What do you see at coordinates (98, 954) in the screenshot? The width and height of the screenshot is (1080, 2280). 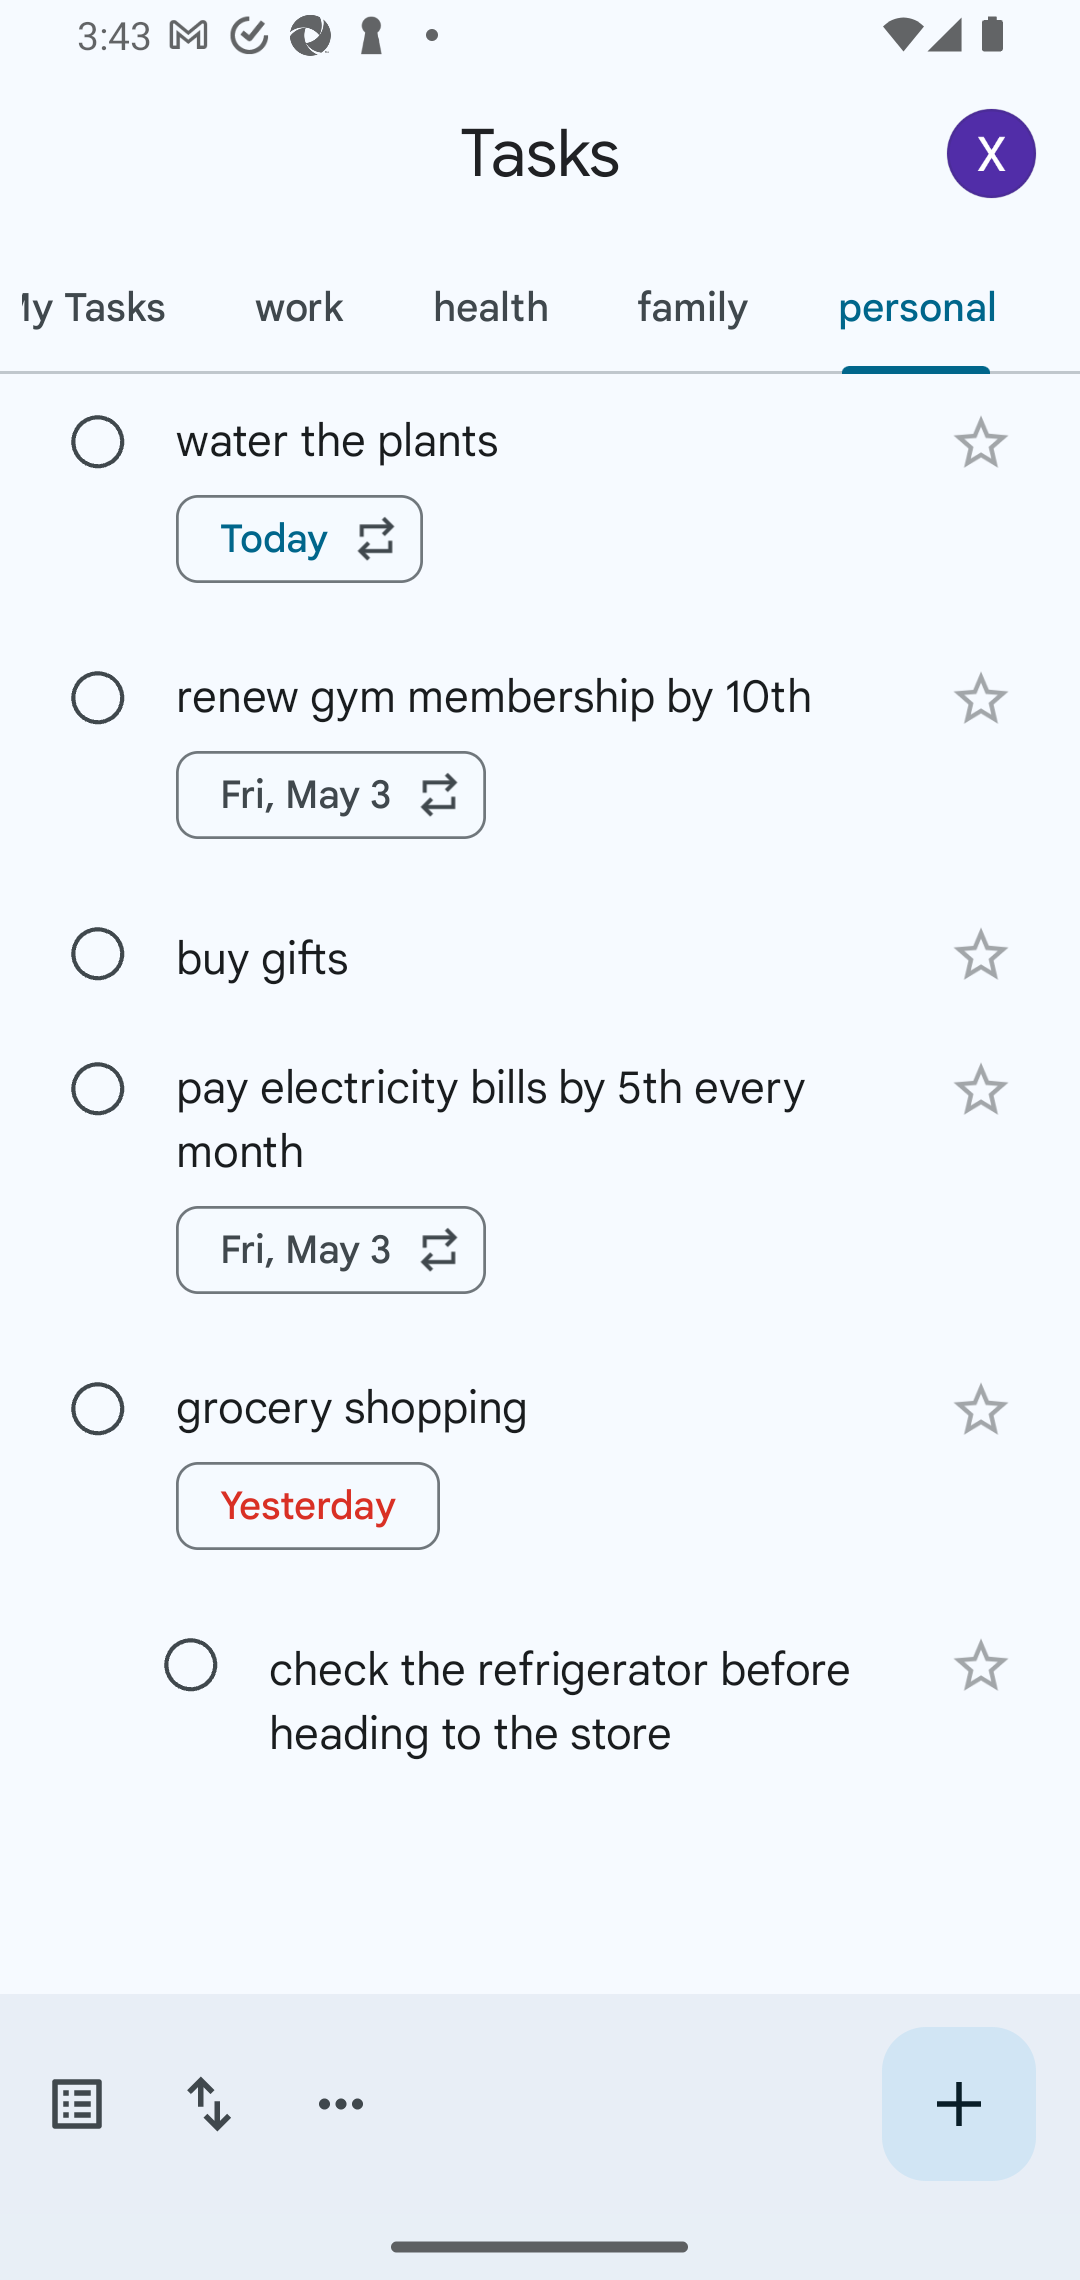 I see `Mark as complete` at bounding box center [98, 954].